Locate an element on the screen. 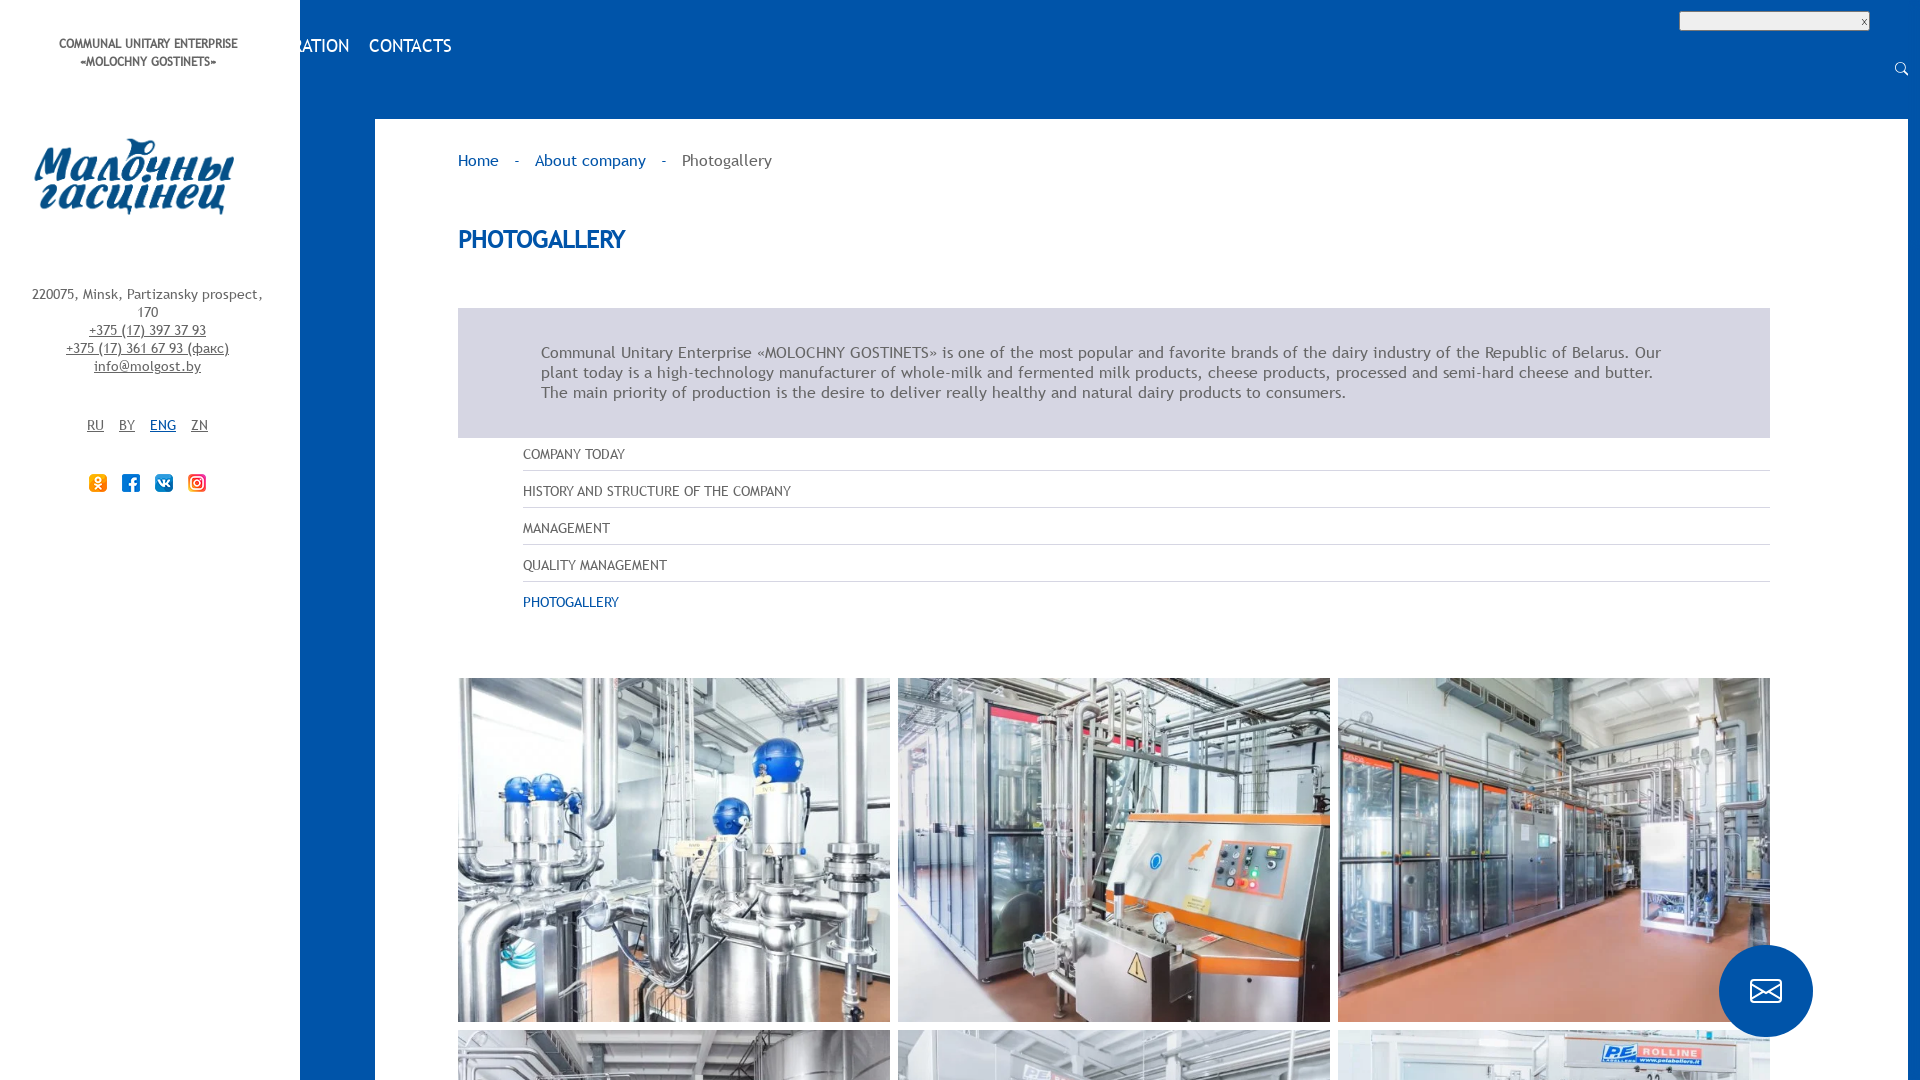 Image resolution: width=1920 pixels, height=1080 pixels. icon search is located at coordinates (1902, 68).